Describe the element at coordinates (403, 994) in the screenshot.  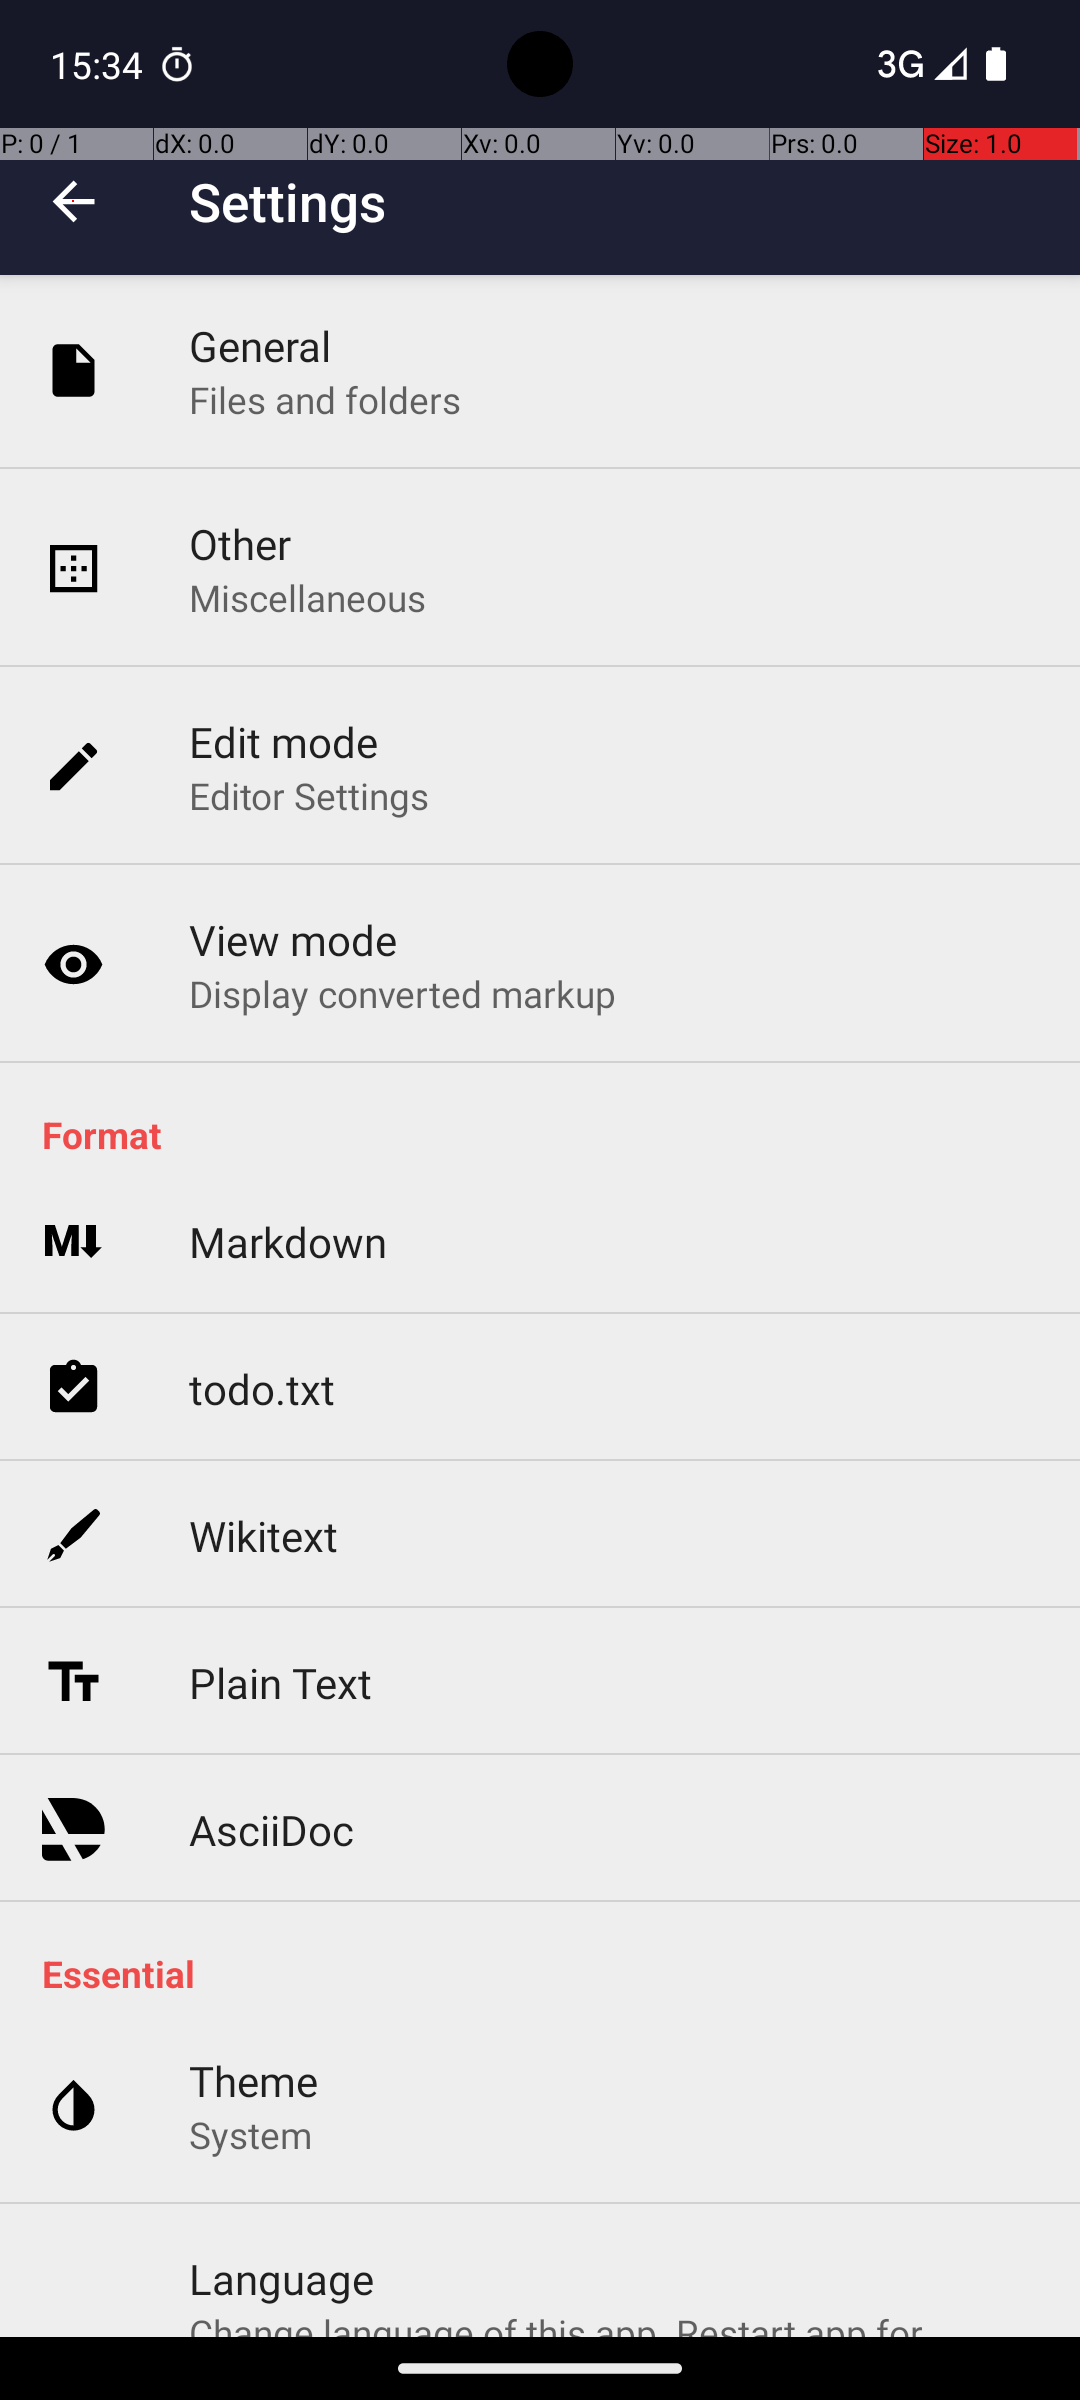
I see `Display converted markup` at that location.